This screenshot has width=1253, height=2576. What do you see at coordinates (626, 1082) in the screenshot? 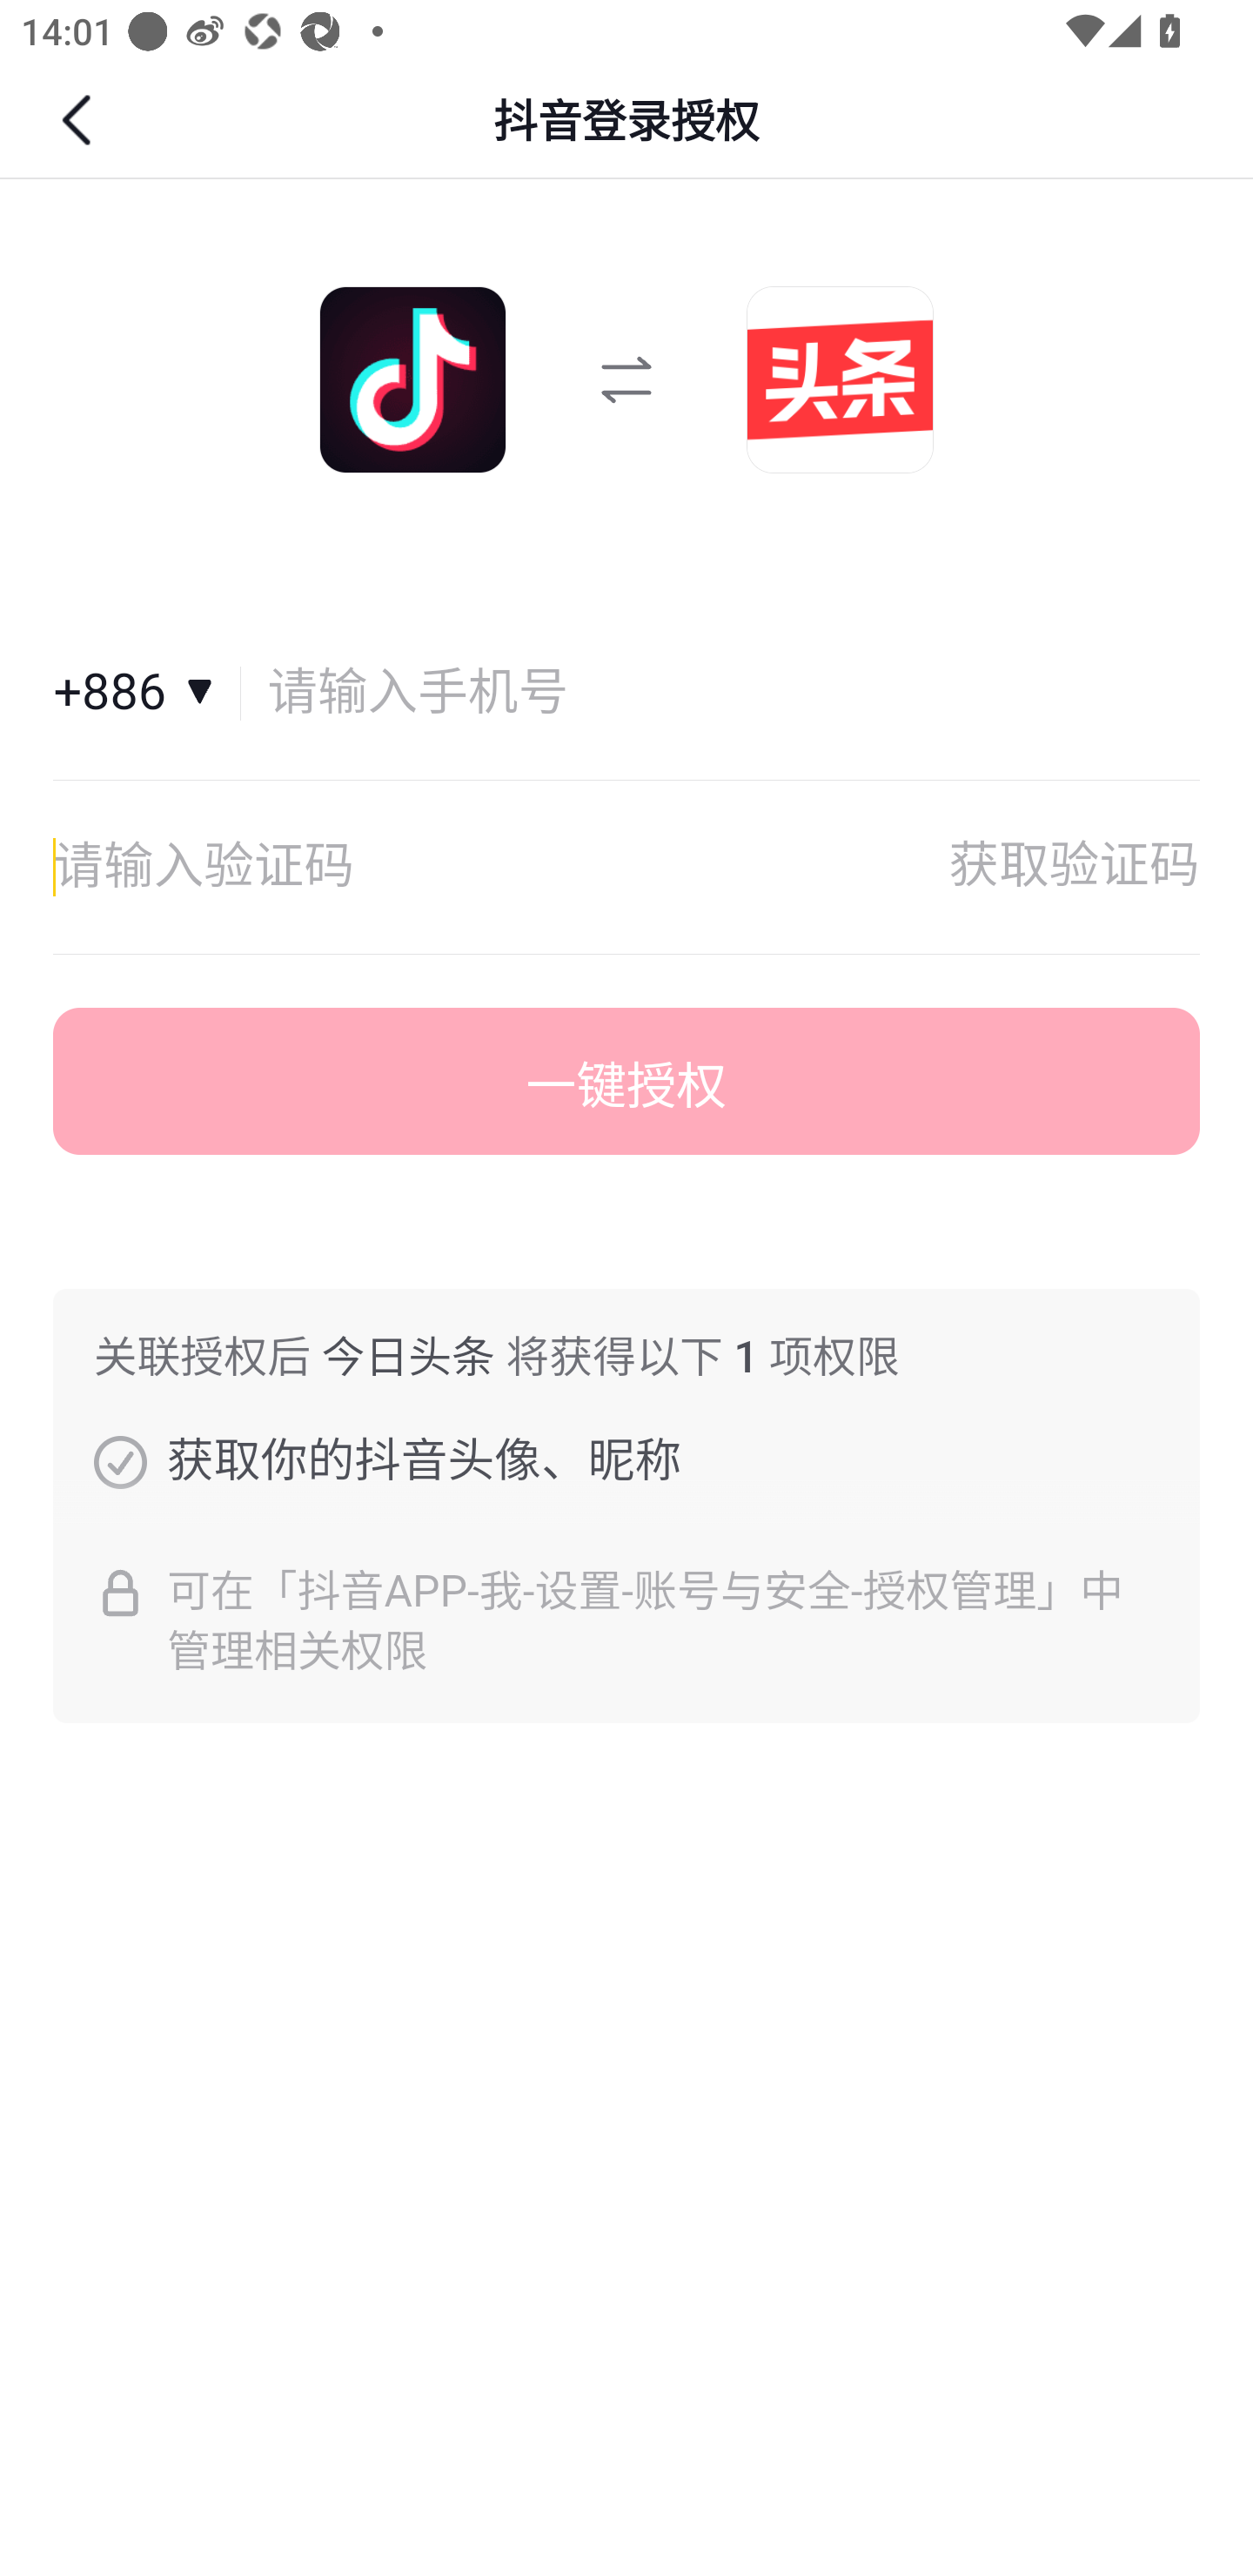
I see `一键授权` at bounding box center [626, 1082].